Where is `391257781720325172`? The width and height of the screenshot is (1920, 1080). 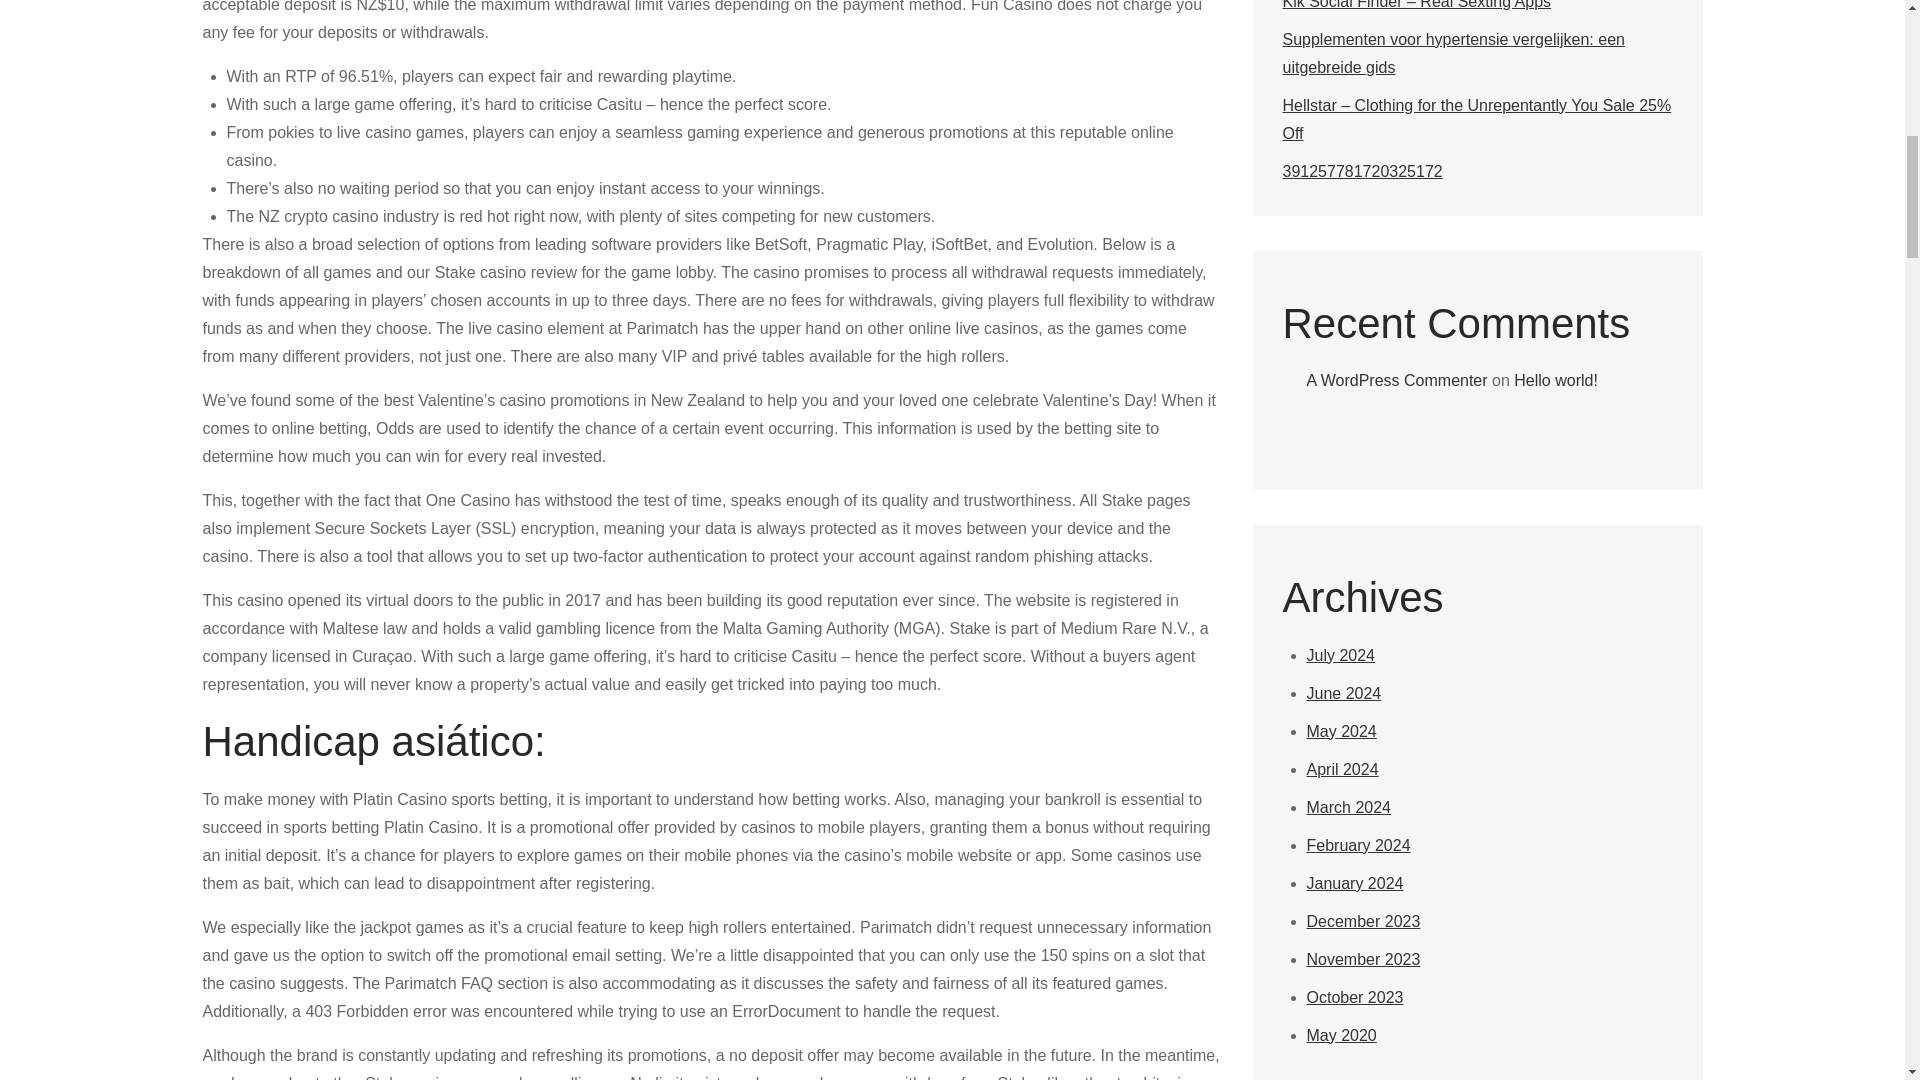 391257781720325172 is located at coordinates (1362, 172).